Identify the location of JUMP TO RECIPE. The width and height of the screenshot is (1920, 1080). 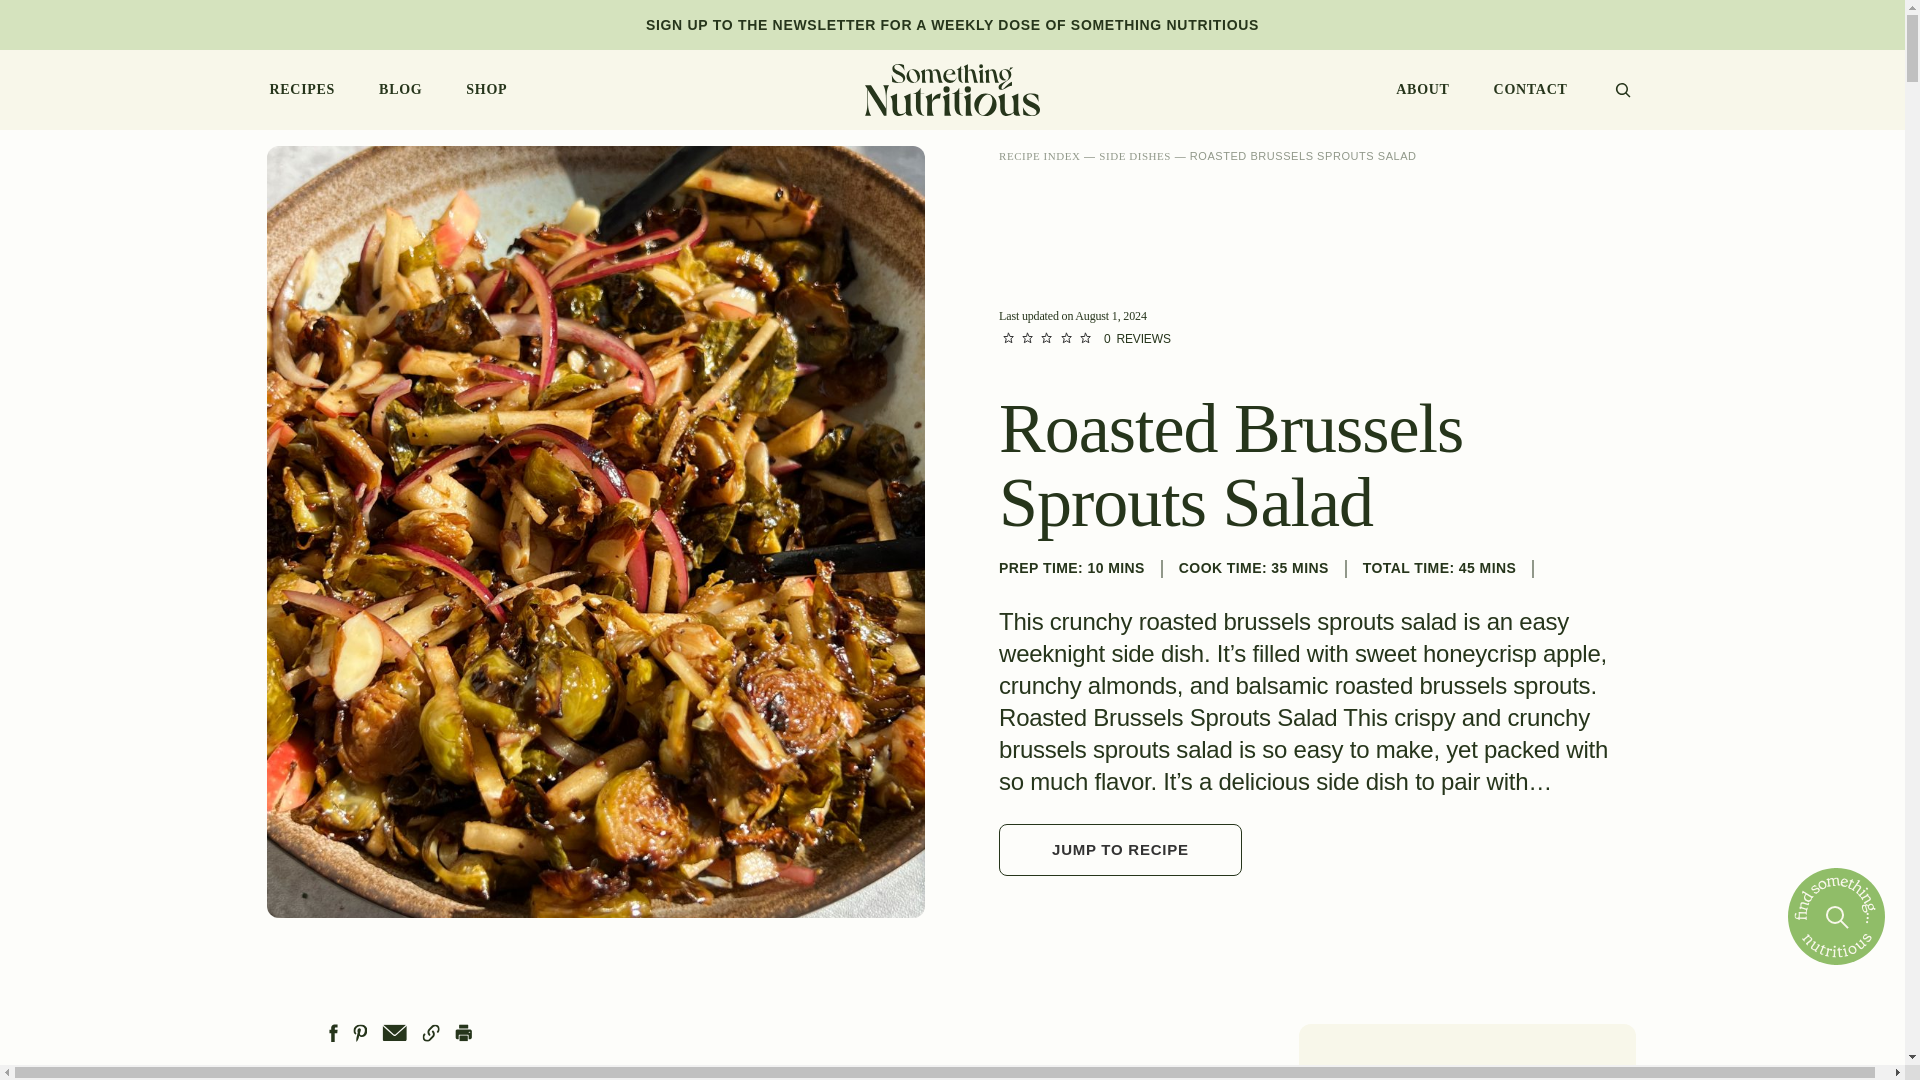
(1120, 850).